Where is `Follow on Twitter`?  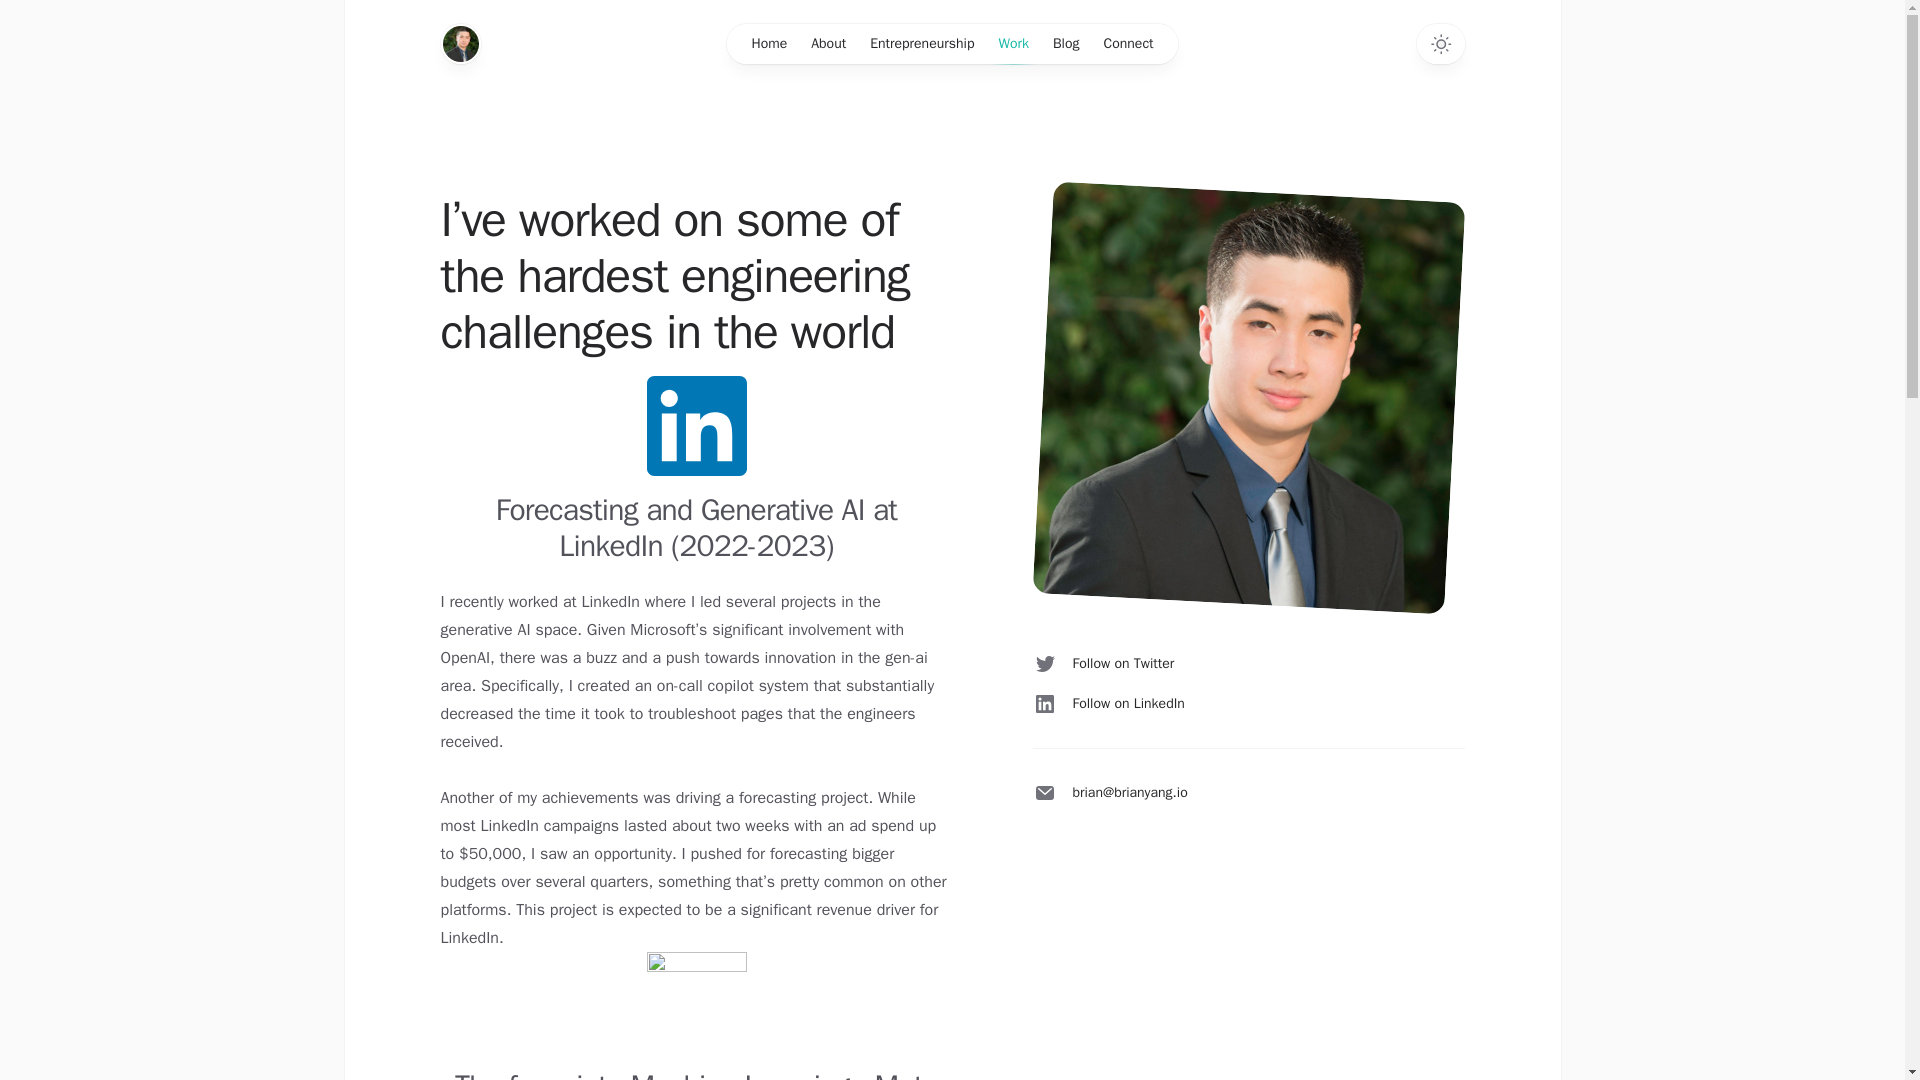
Follow on Twitter is located at coordinates (1102, 664).